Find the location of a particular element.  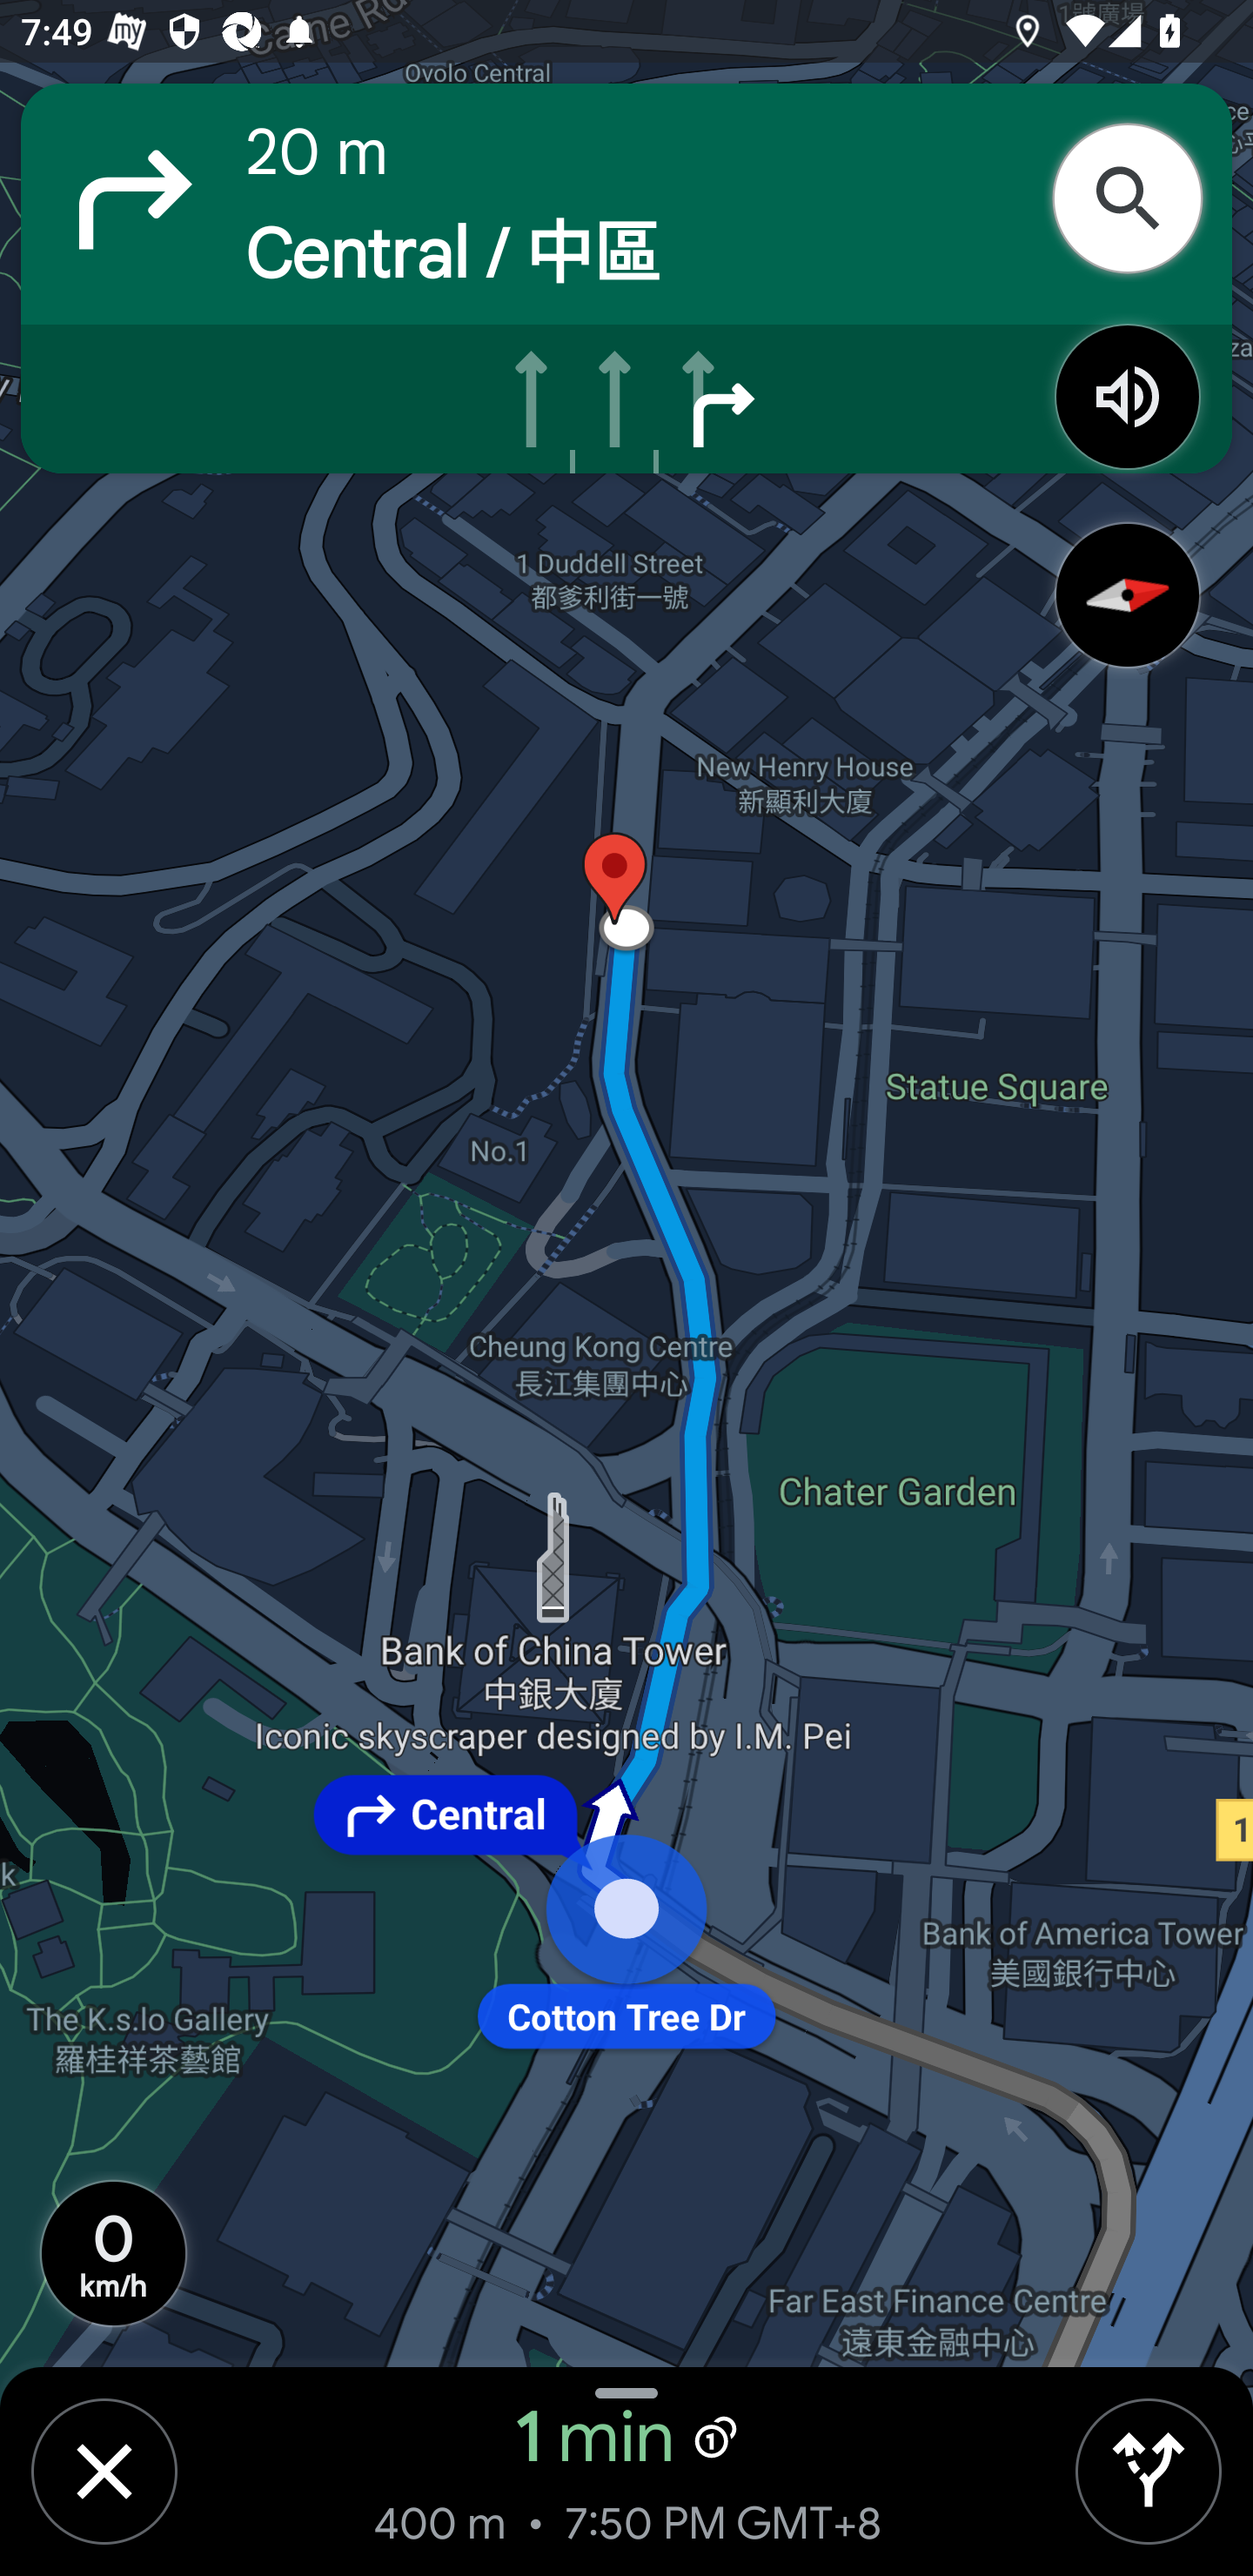

Audio level selector: unmuted is located at coordinates (1128, 397).